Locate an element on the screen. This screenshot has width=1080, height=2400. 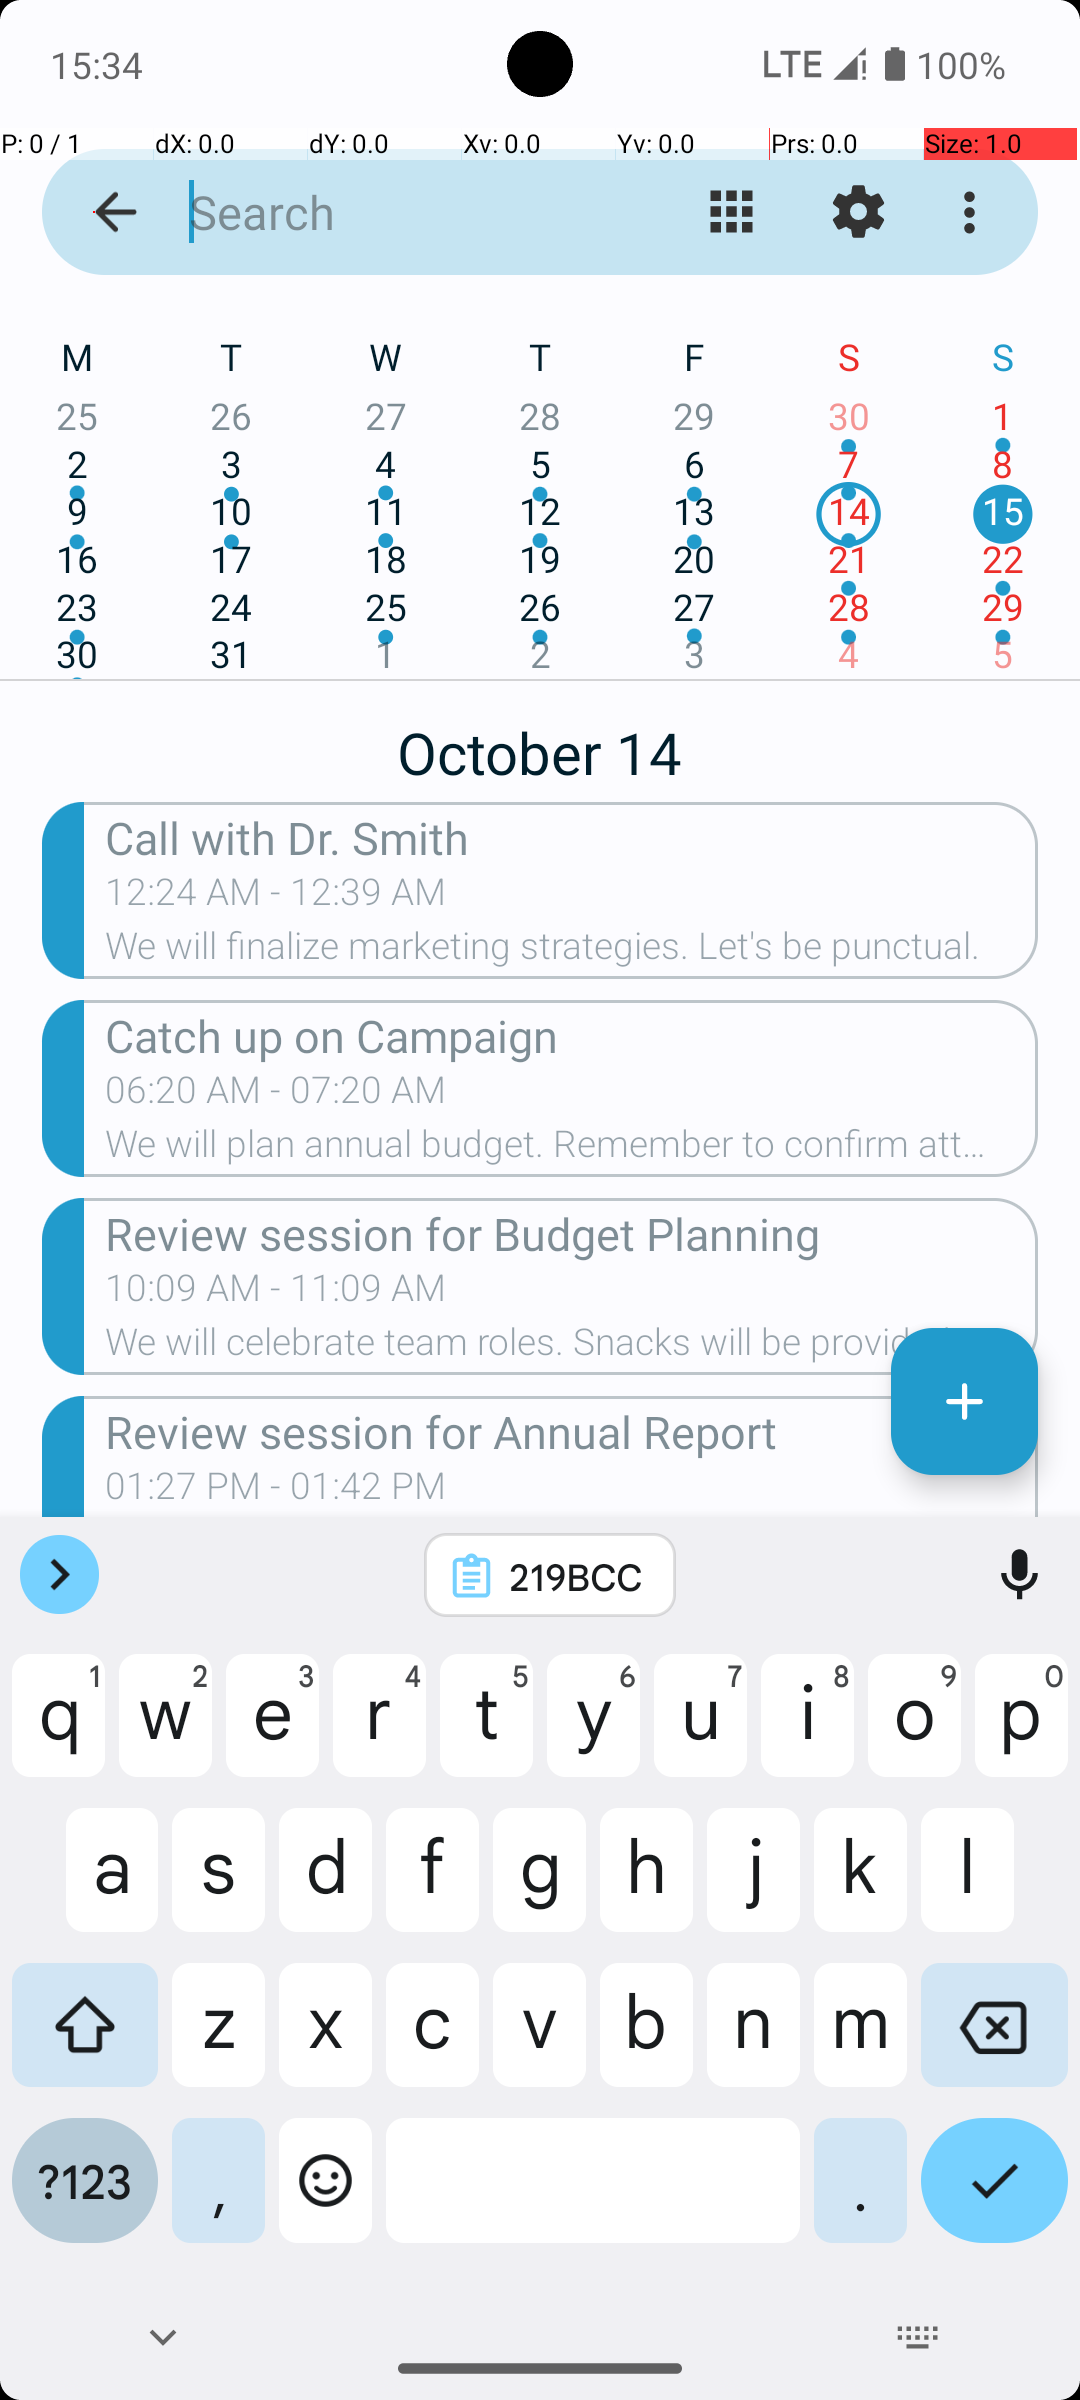
06:20 AM - 07:20 AM is located at coordinates (276, 1096).